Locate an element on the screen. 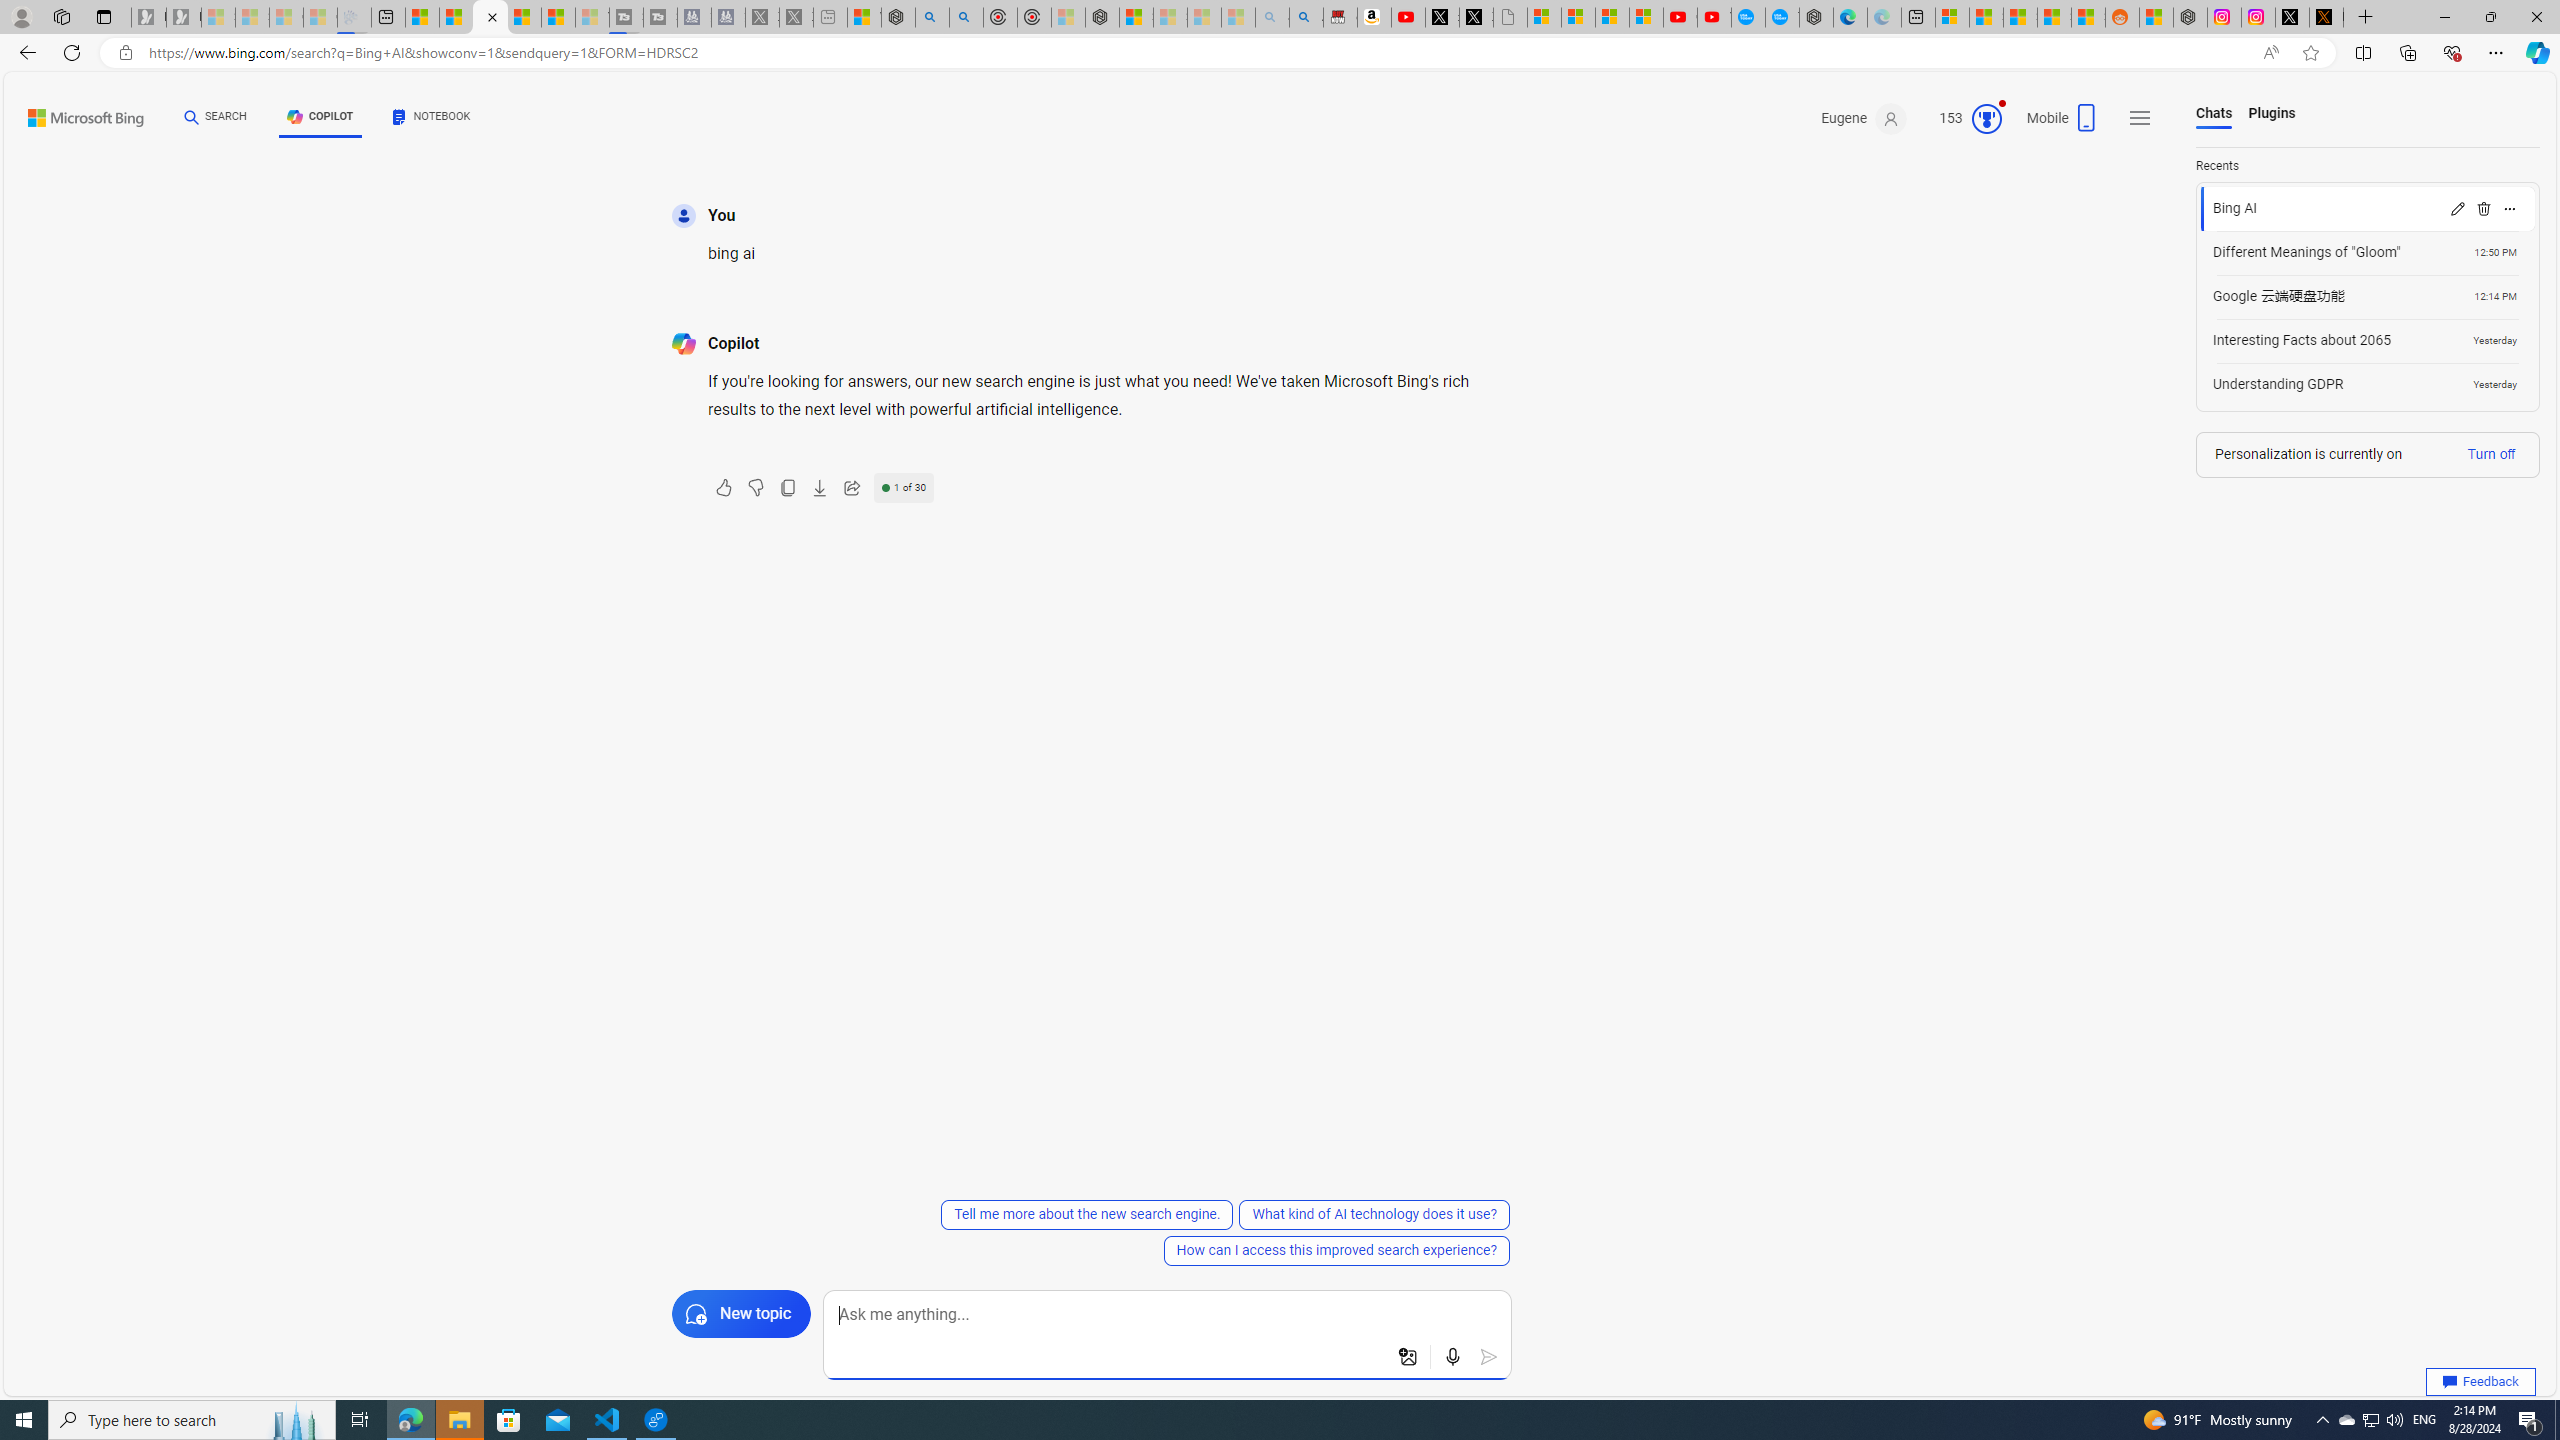 The image size is (2560, 1440). SEARCH is located at coordinates (216, 117).